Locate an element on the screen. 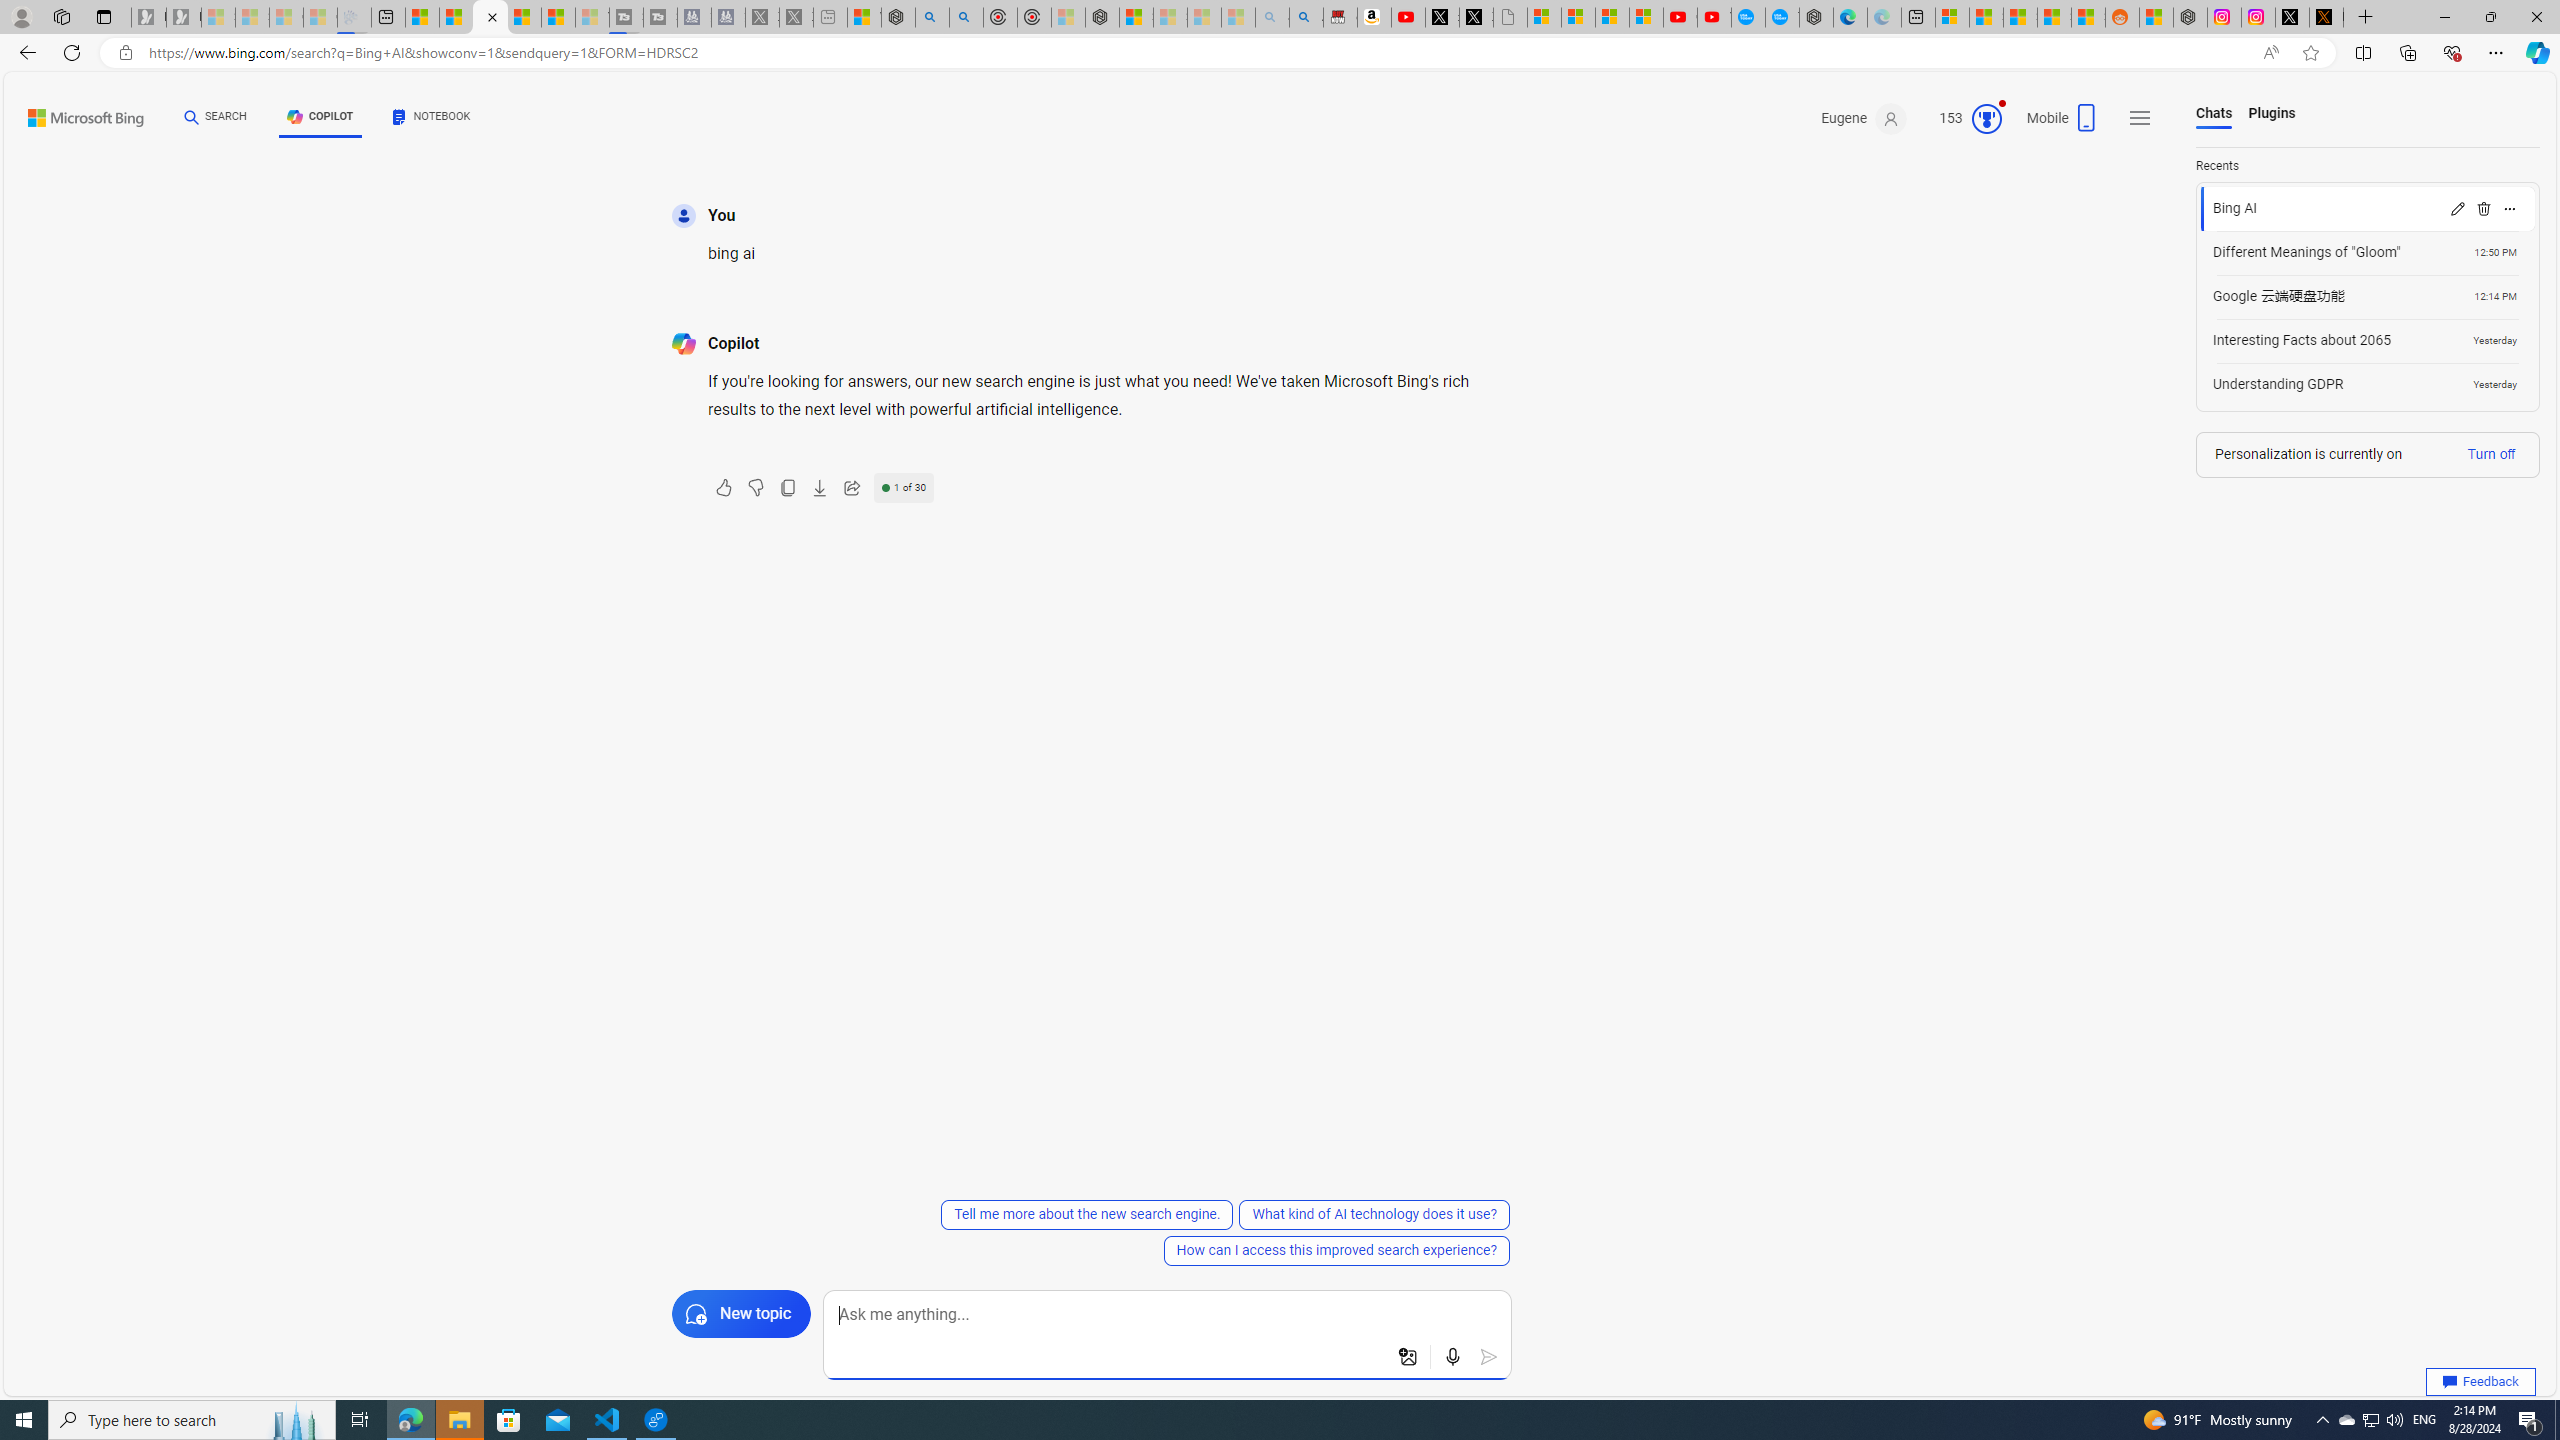 The image size is (2560, 1440). SEARCH is located at coordinates (216, 117).